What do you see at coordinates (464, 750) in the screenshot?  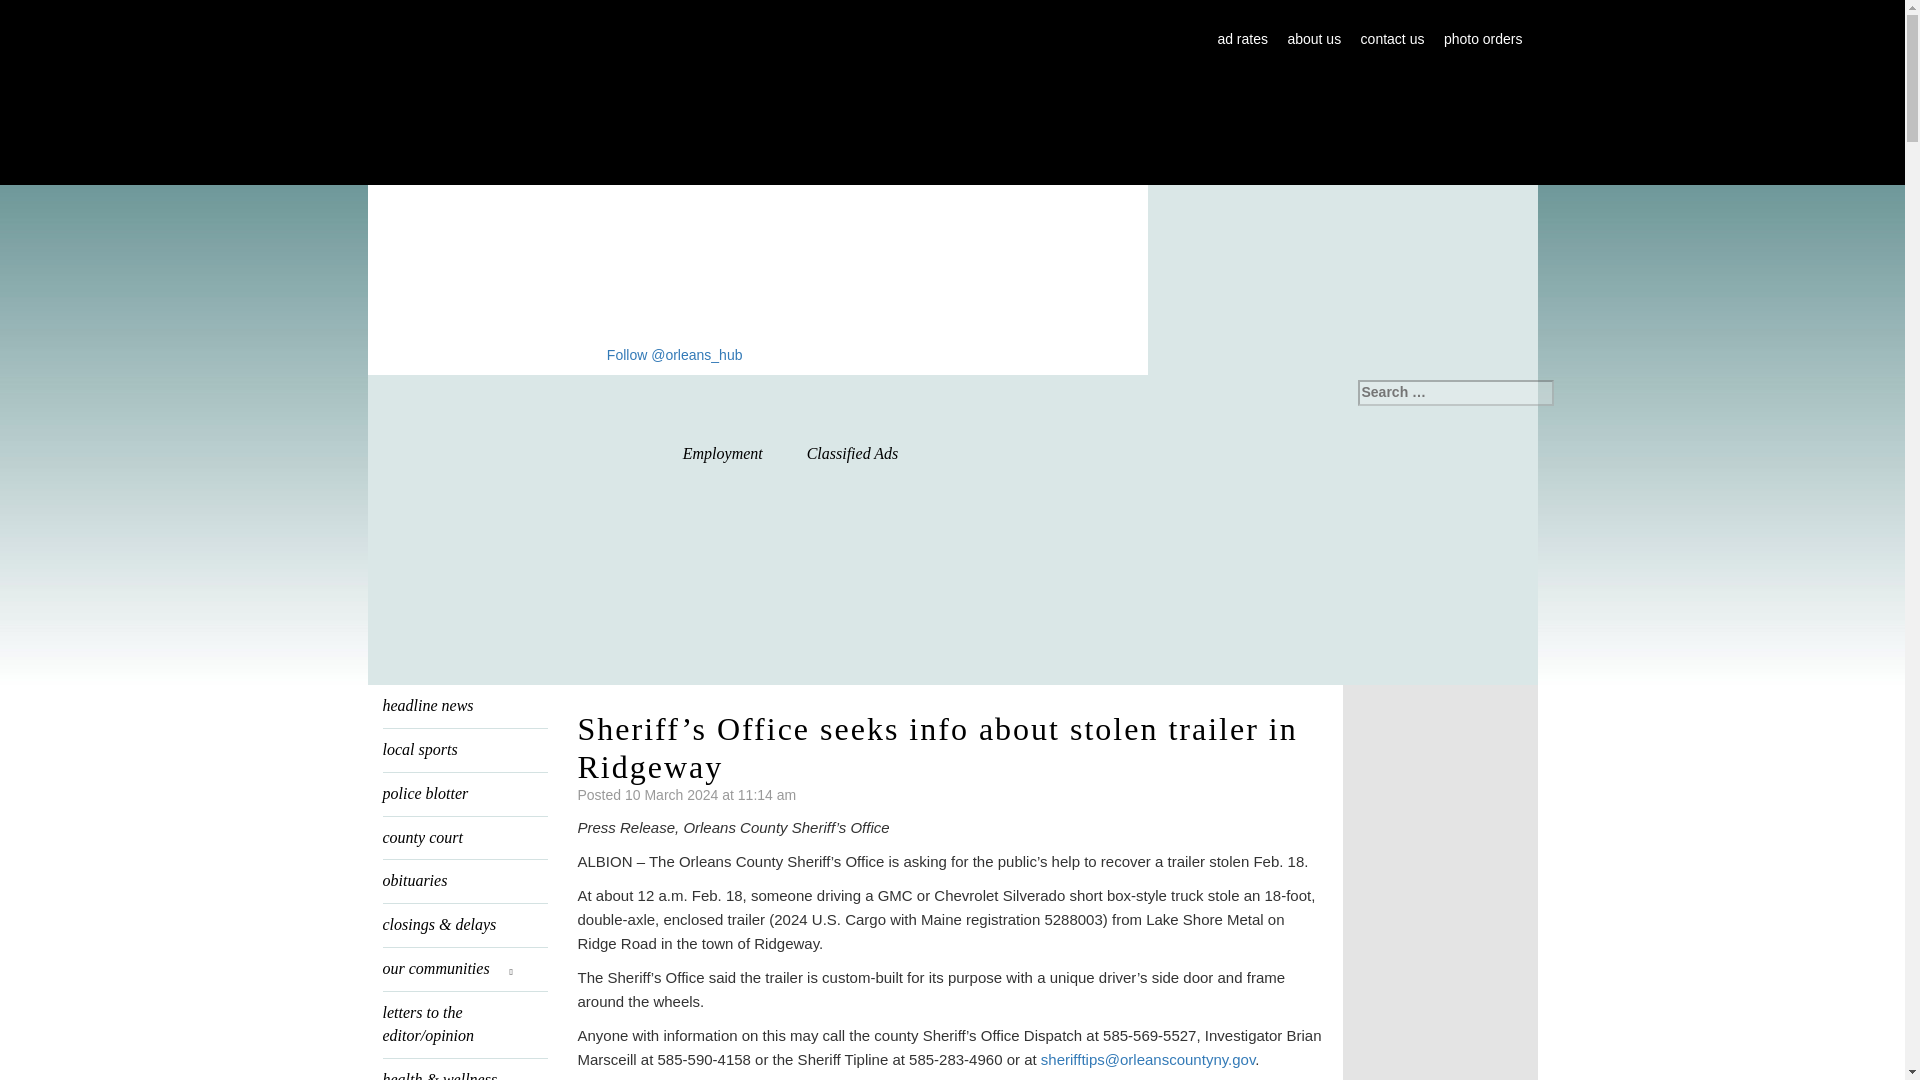 I see `local sports` at bounding box center [464, 750].